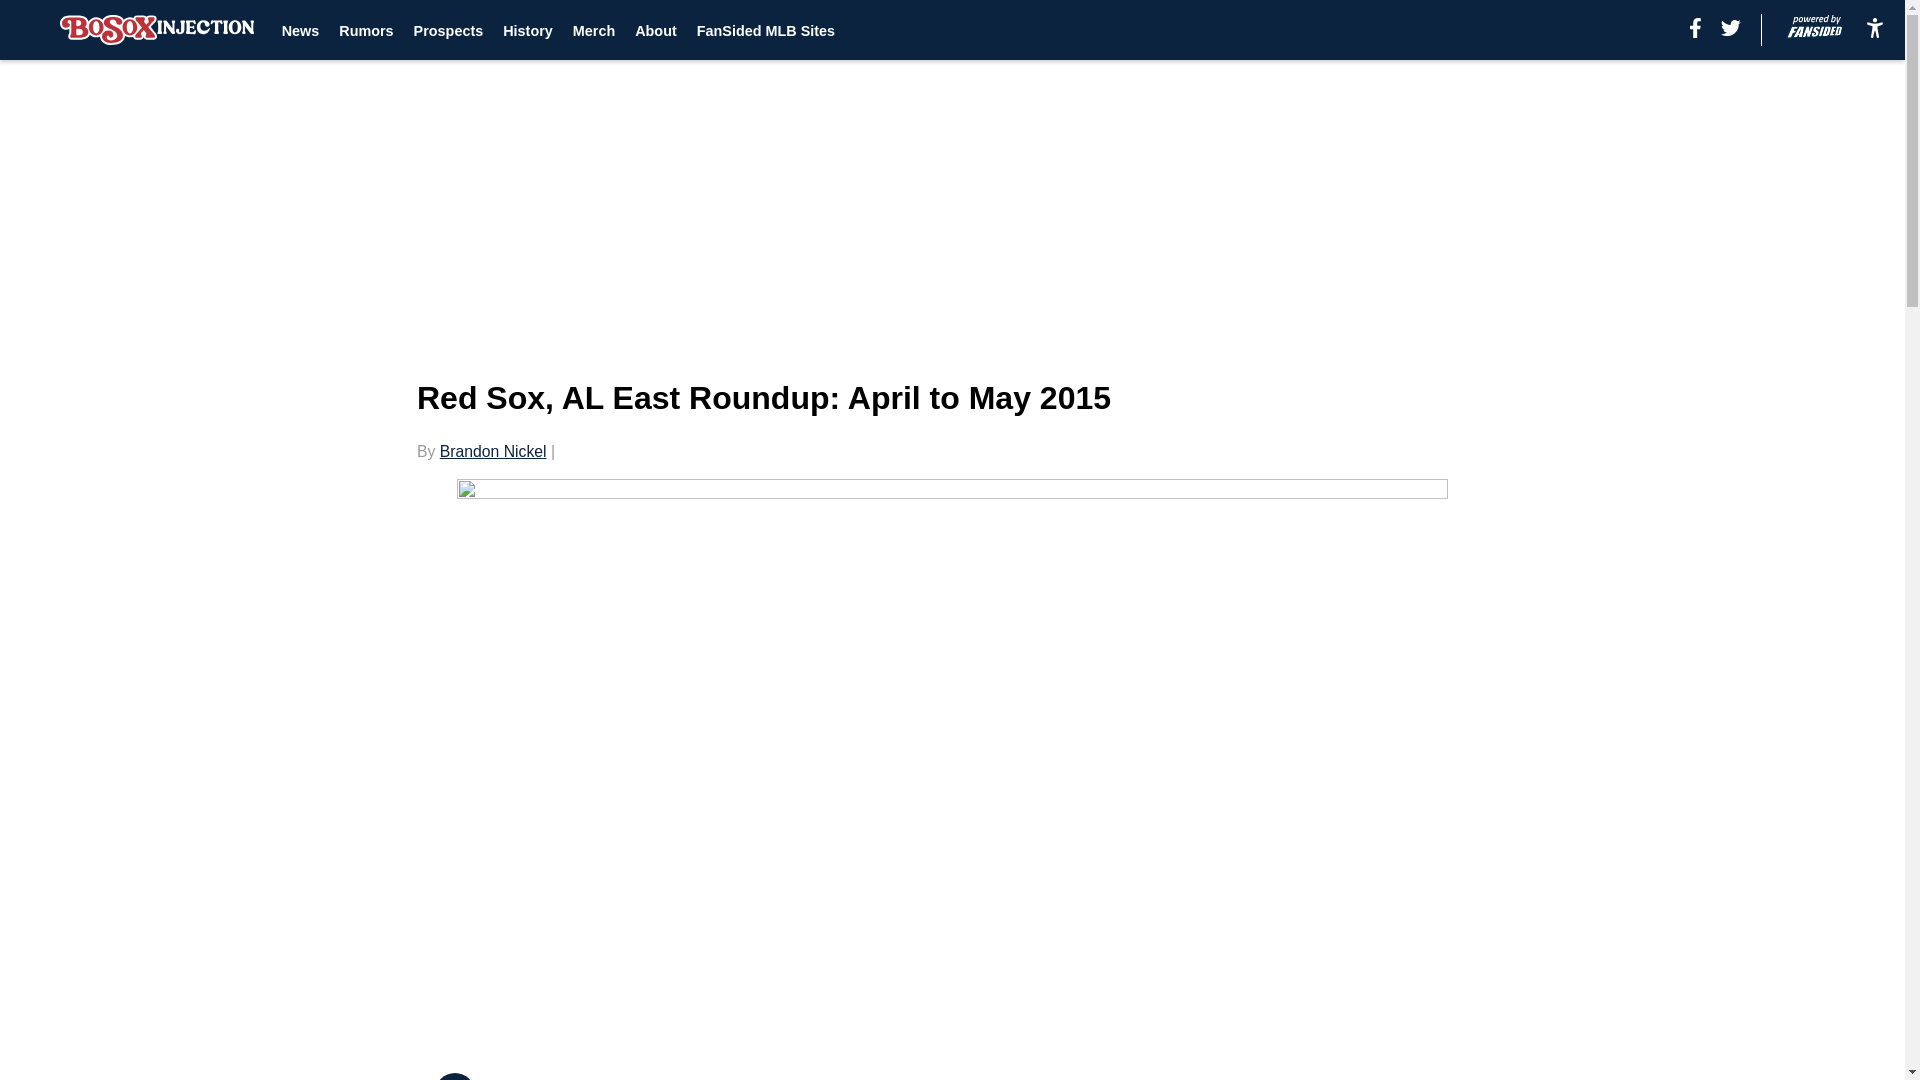 The width and height of the screenshot is (1920, 1080). Describe the element at coordinates (448, 30) in the screenshot. I see `Prospects` at that location.